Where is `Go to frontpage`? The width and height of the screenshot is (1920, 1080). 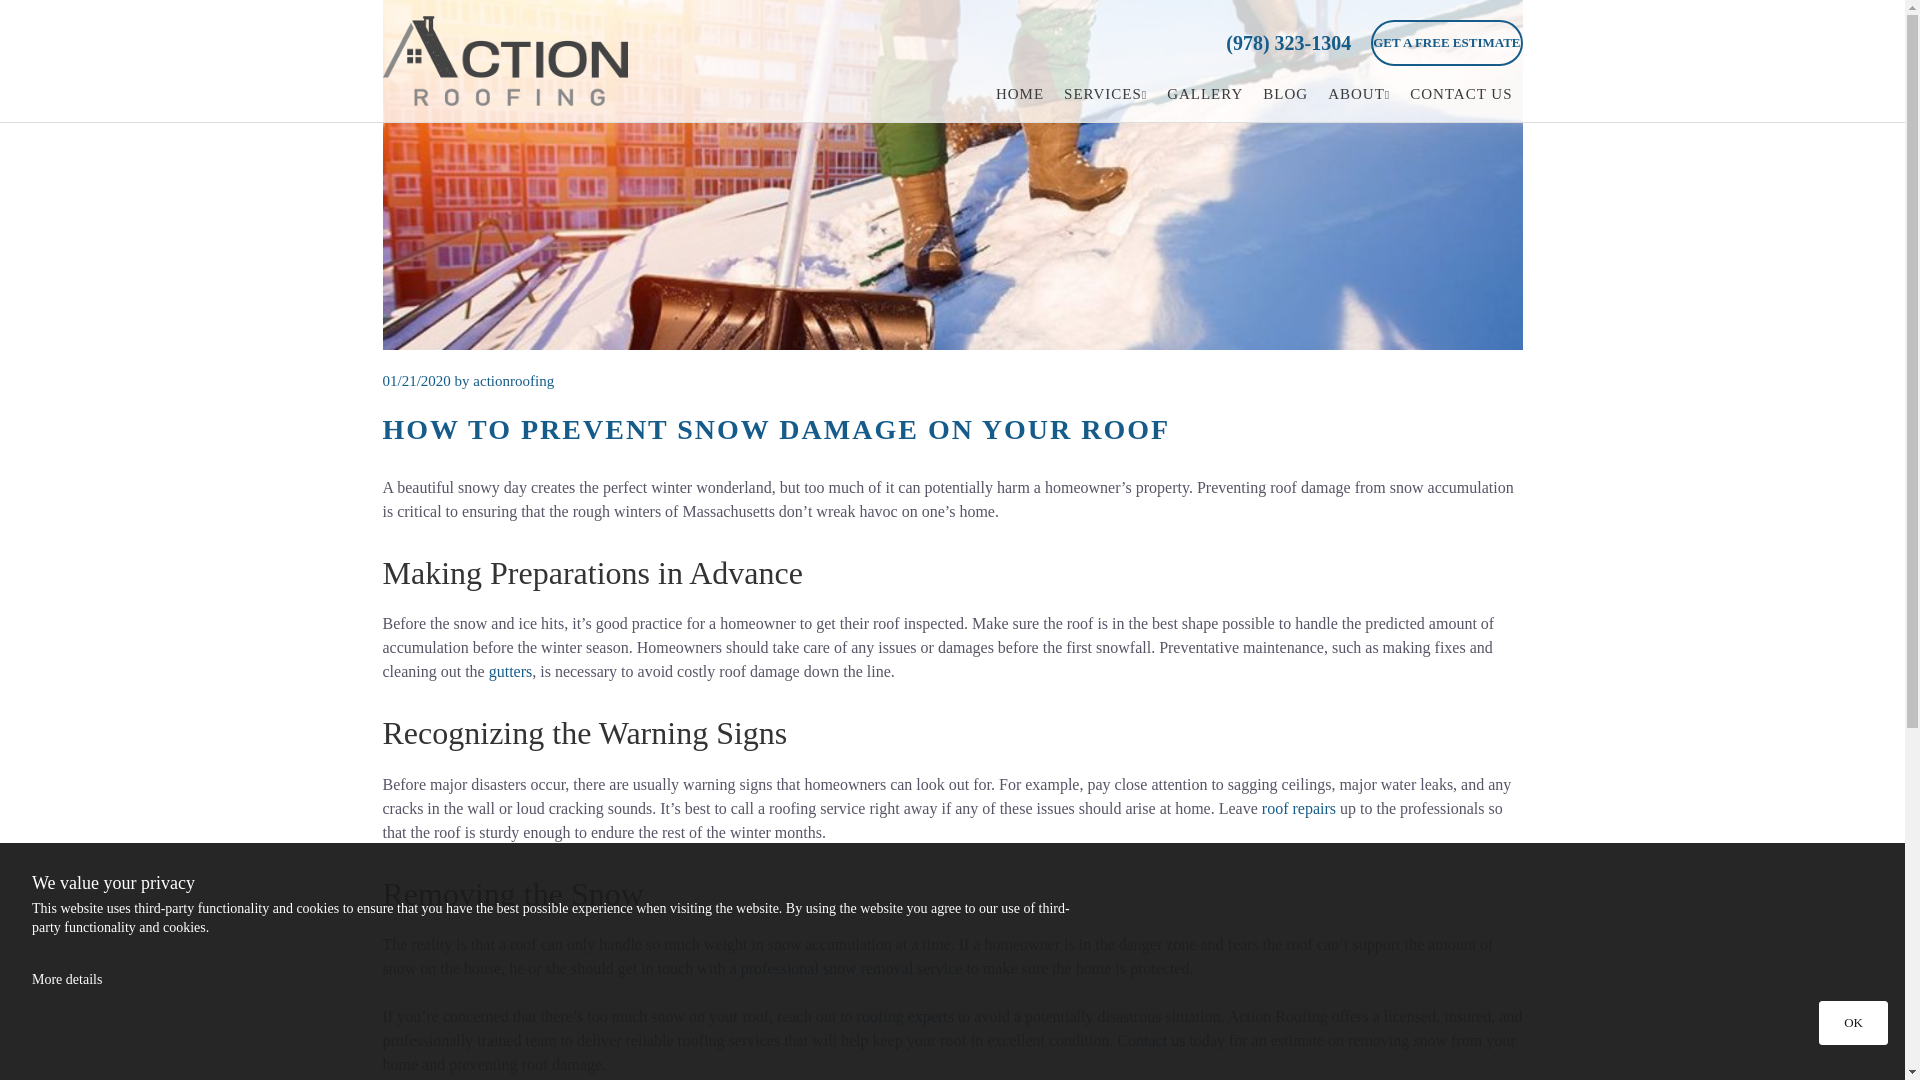 Go to frontpage is located at coordinates (514, 60).